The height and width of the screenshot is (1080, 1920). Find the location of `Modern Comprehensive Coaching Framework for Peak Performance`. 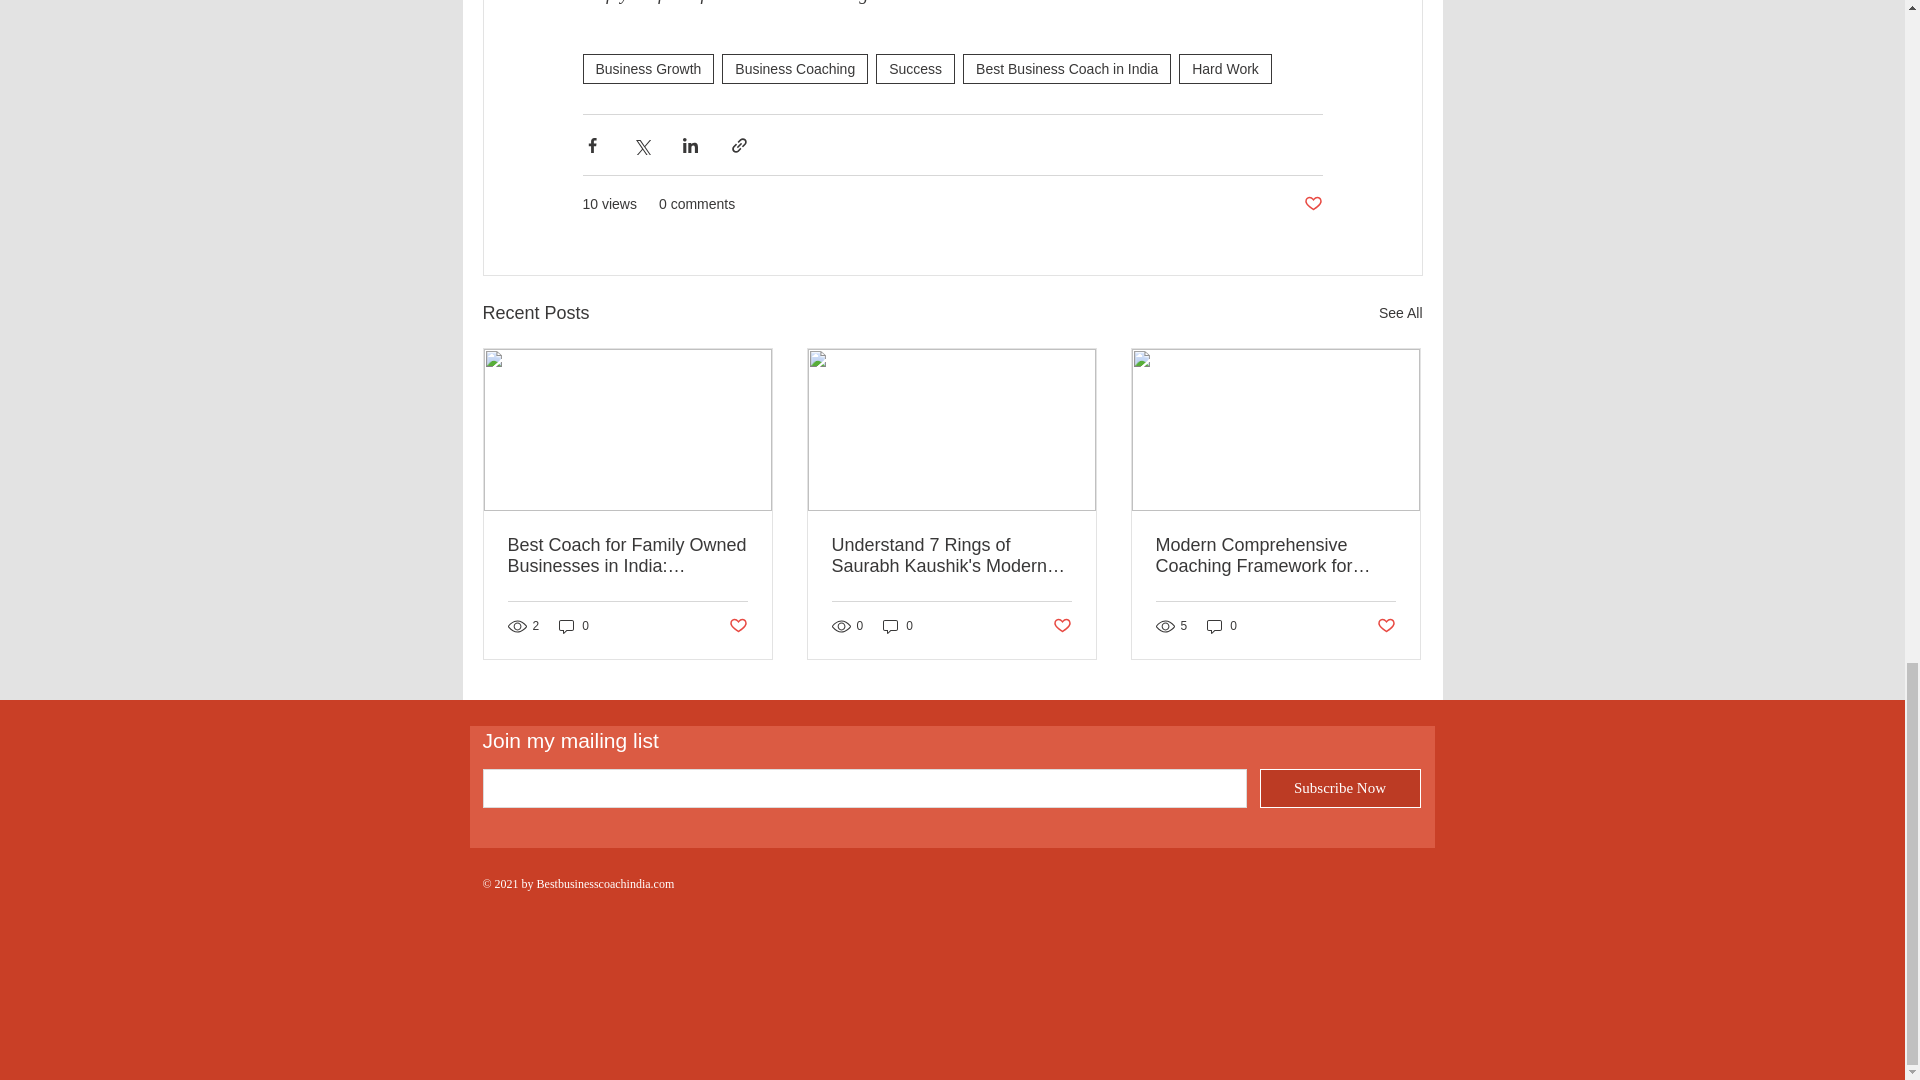

Modern Comprehensive Coaching Framework for Peak Performance is located at coordinates (1275, 555).